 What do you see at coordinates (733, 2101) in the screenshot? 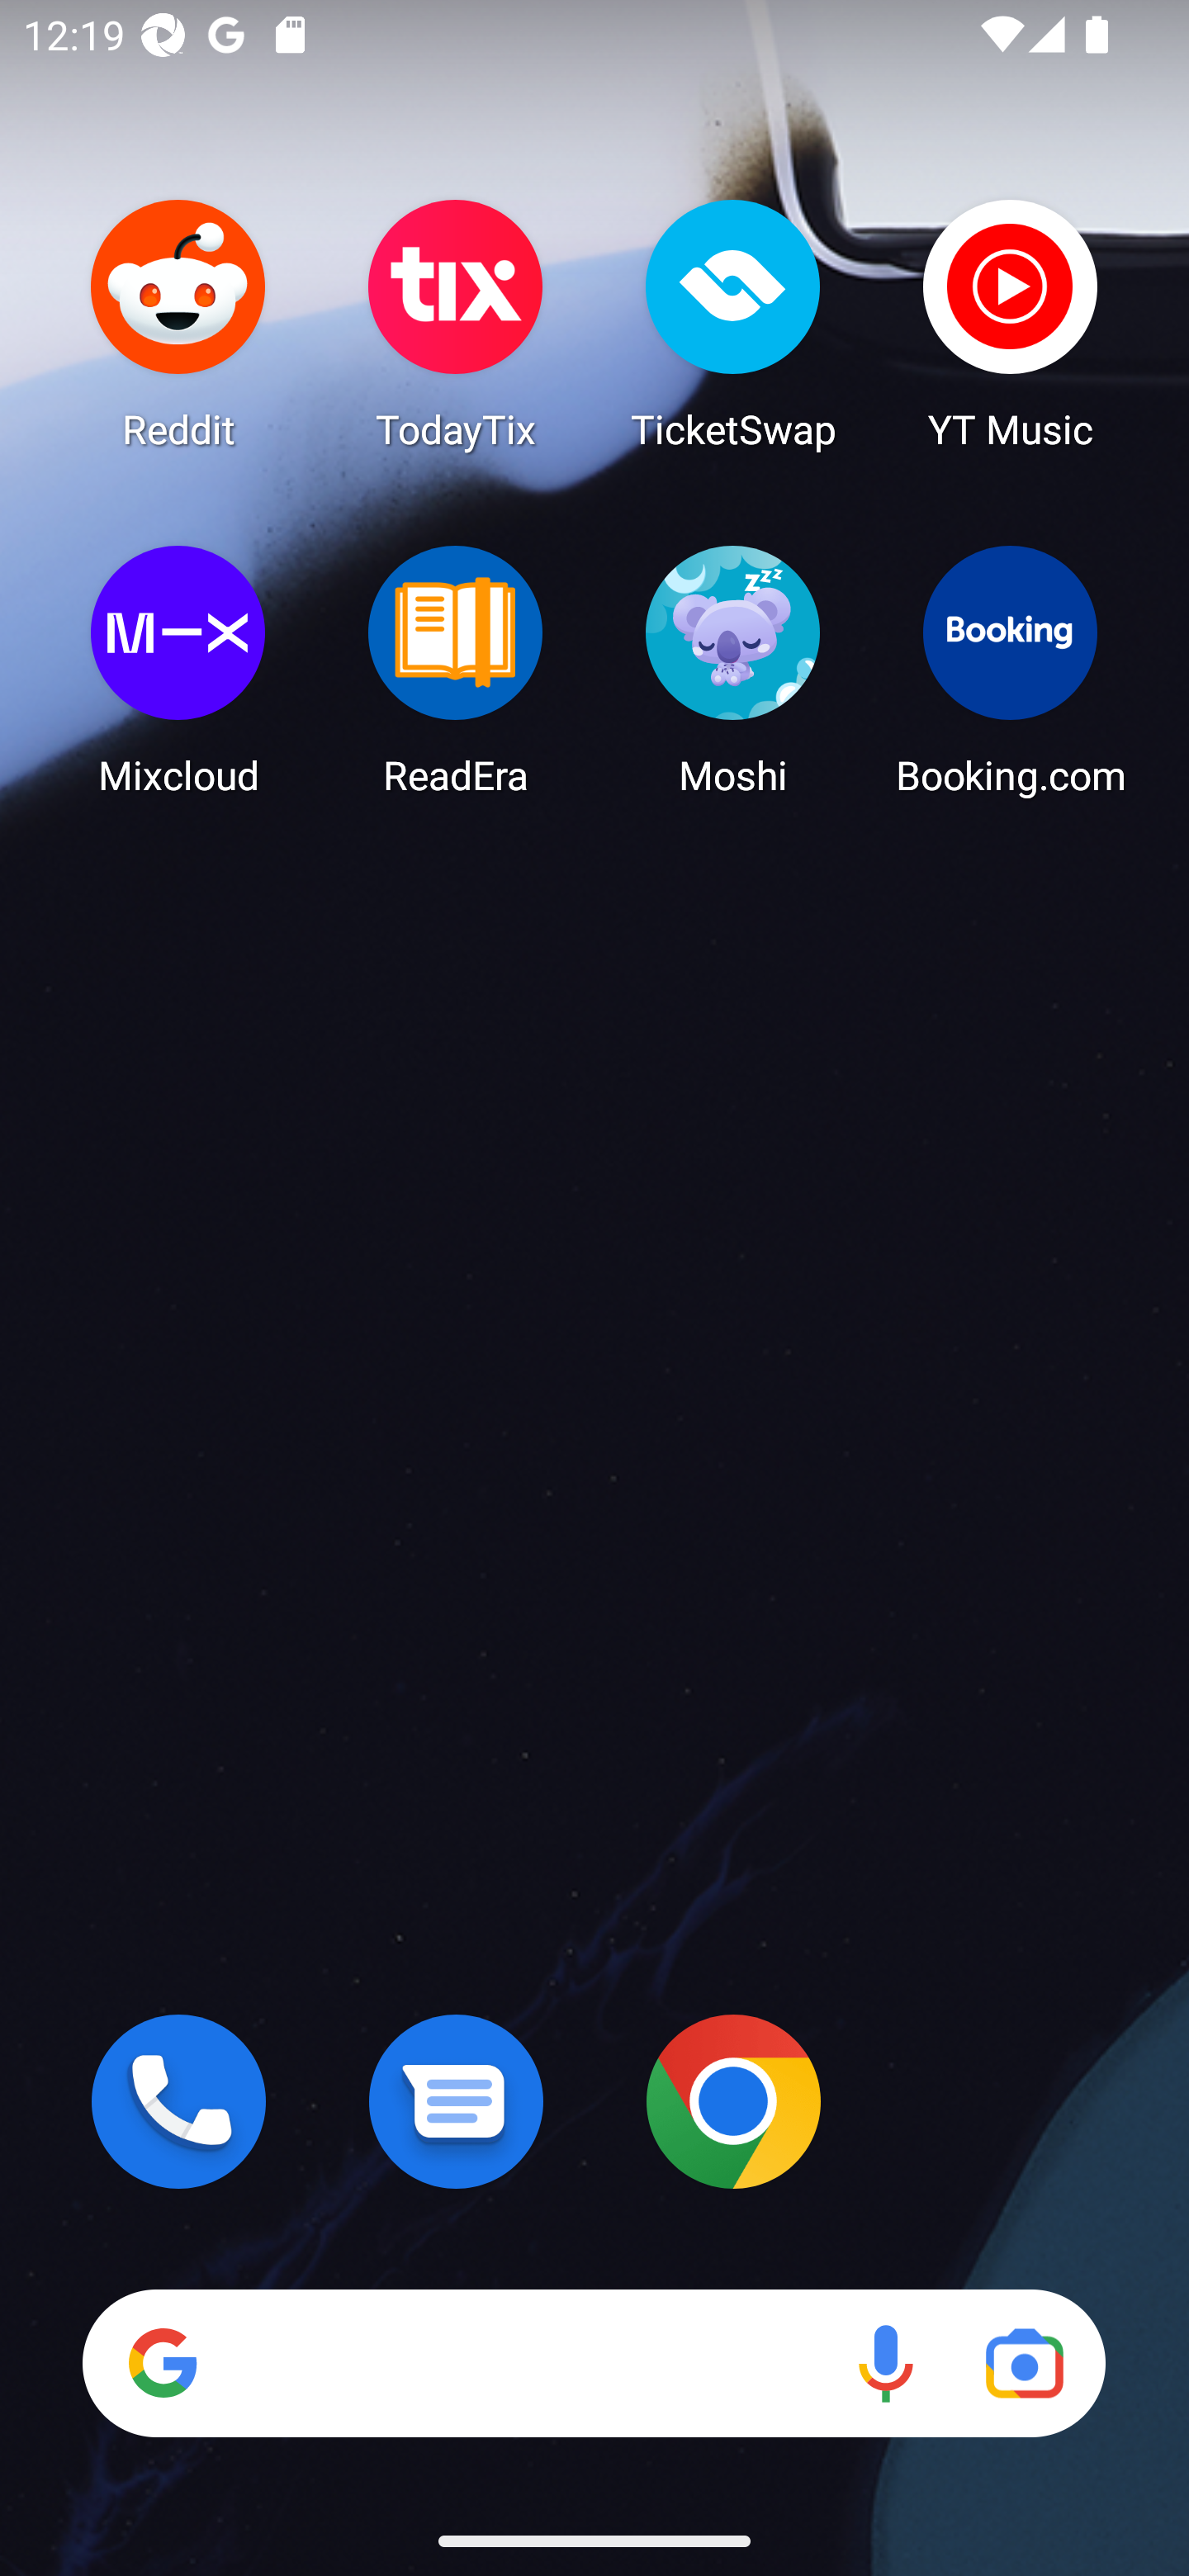
I see `Chrome` at bounding box center [733, 2101].